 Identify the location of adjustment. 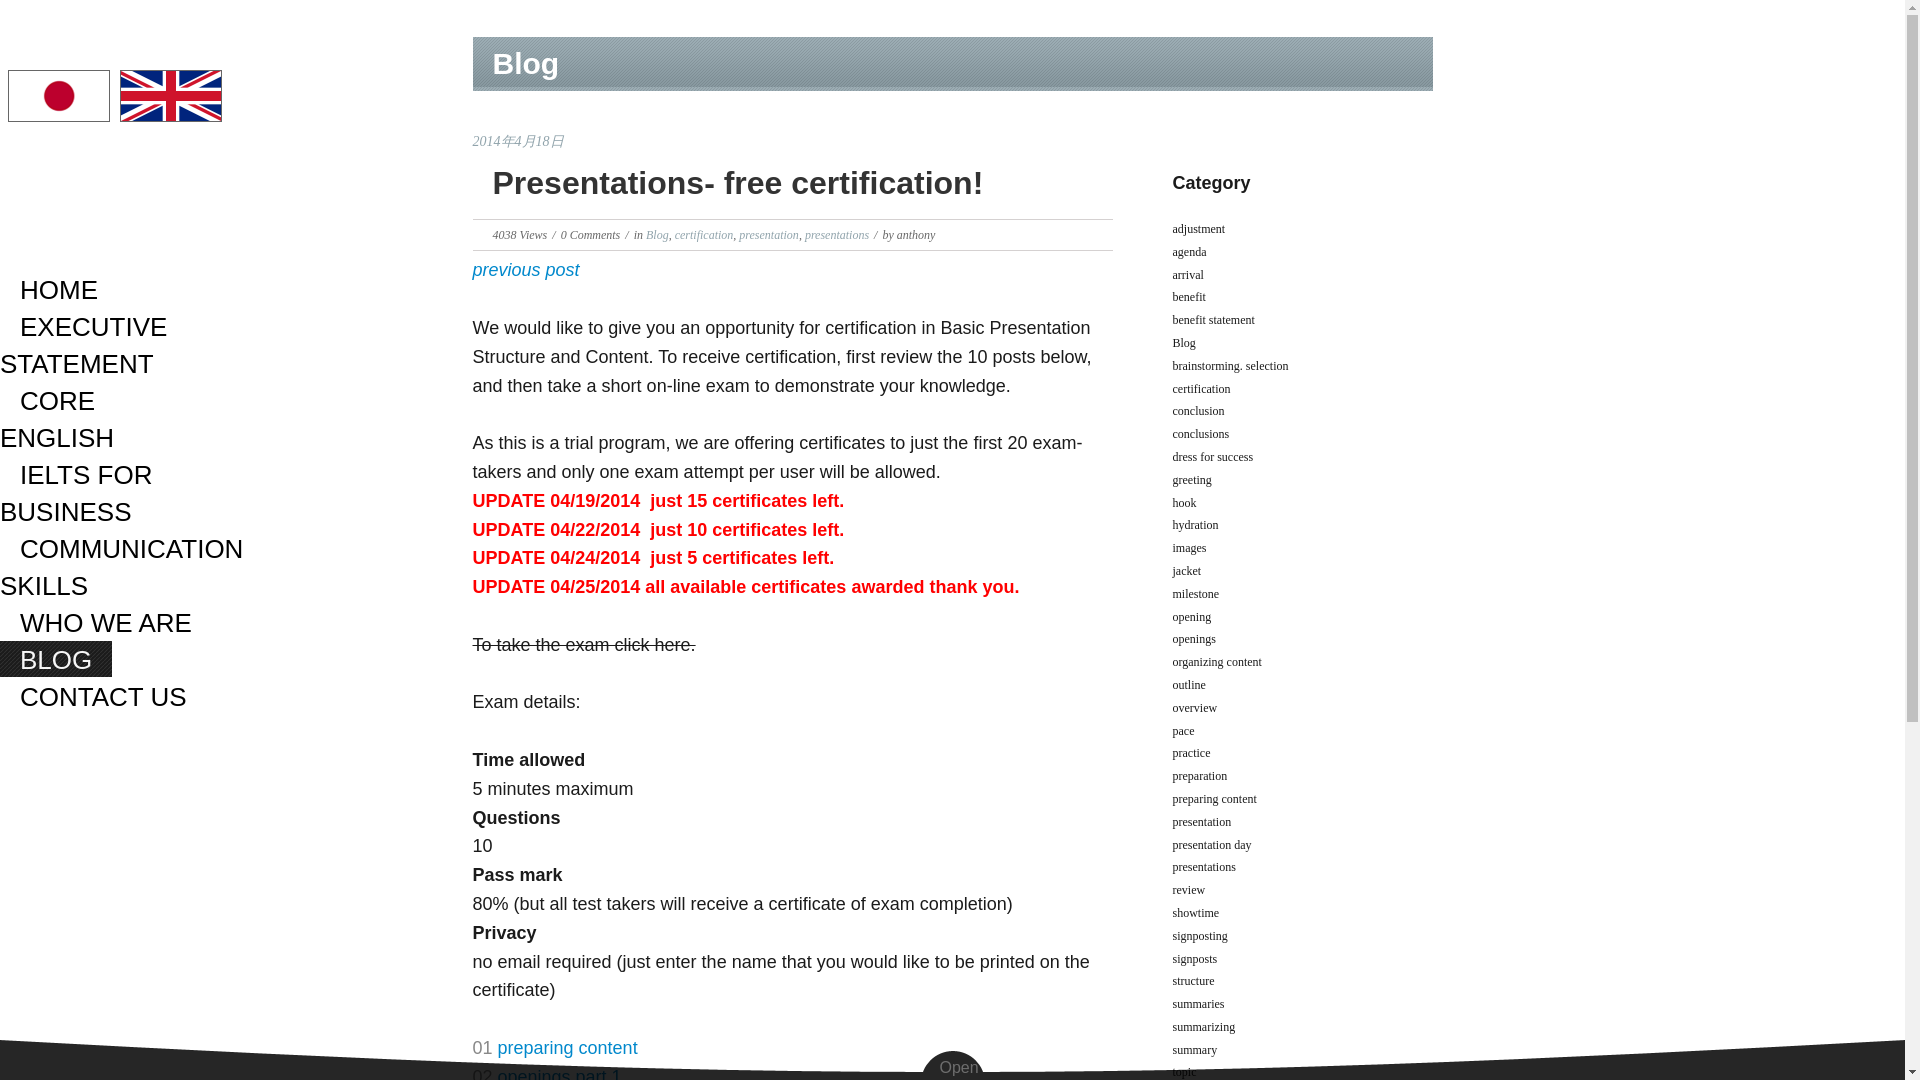
(1198, 229).